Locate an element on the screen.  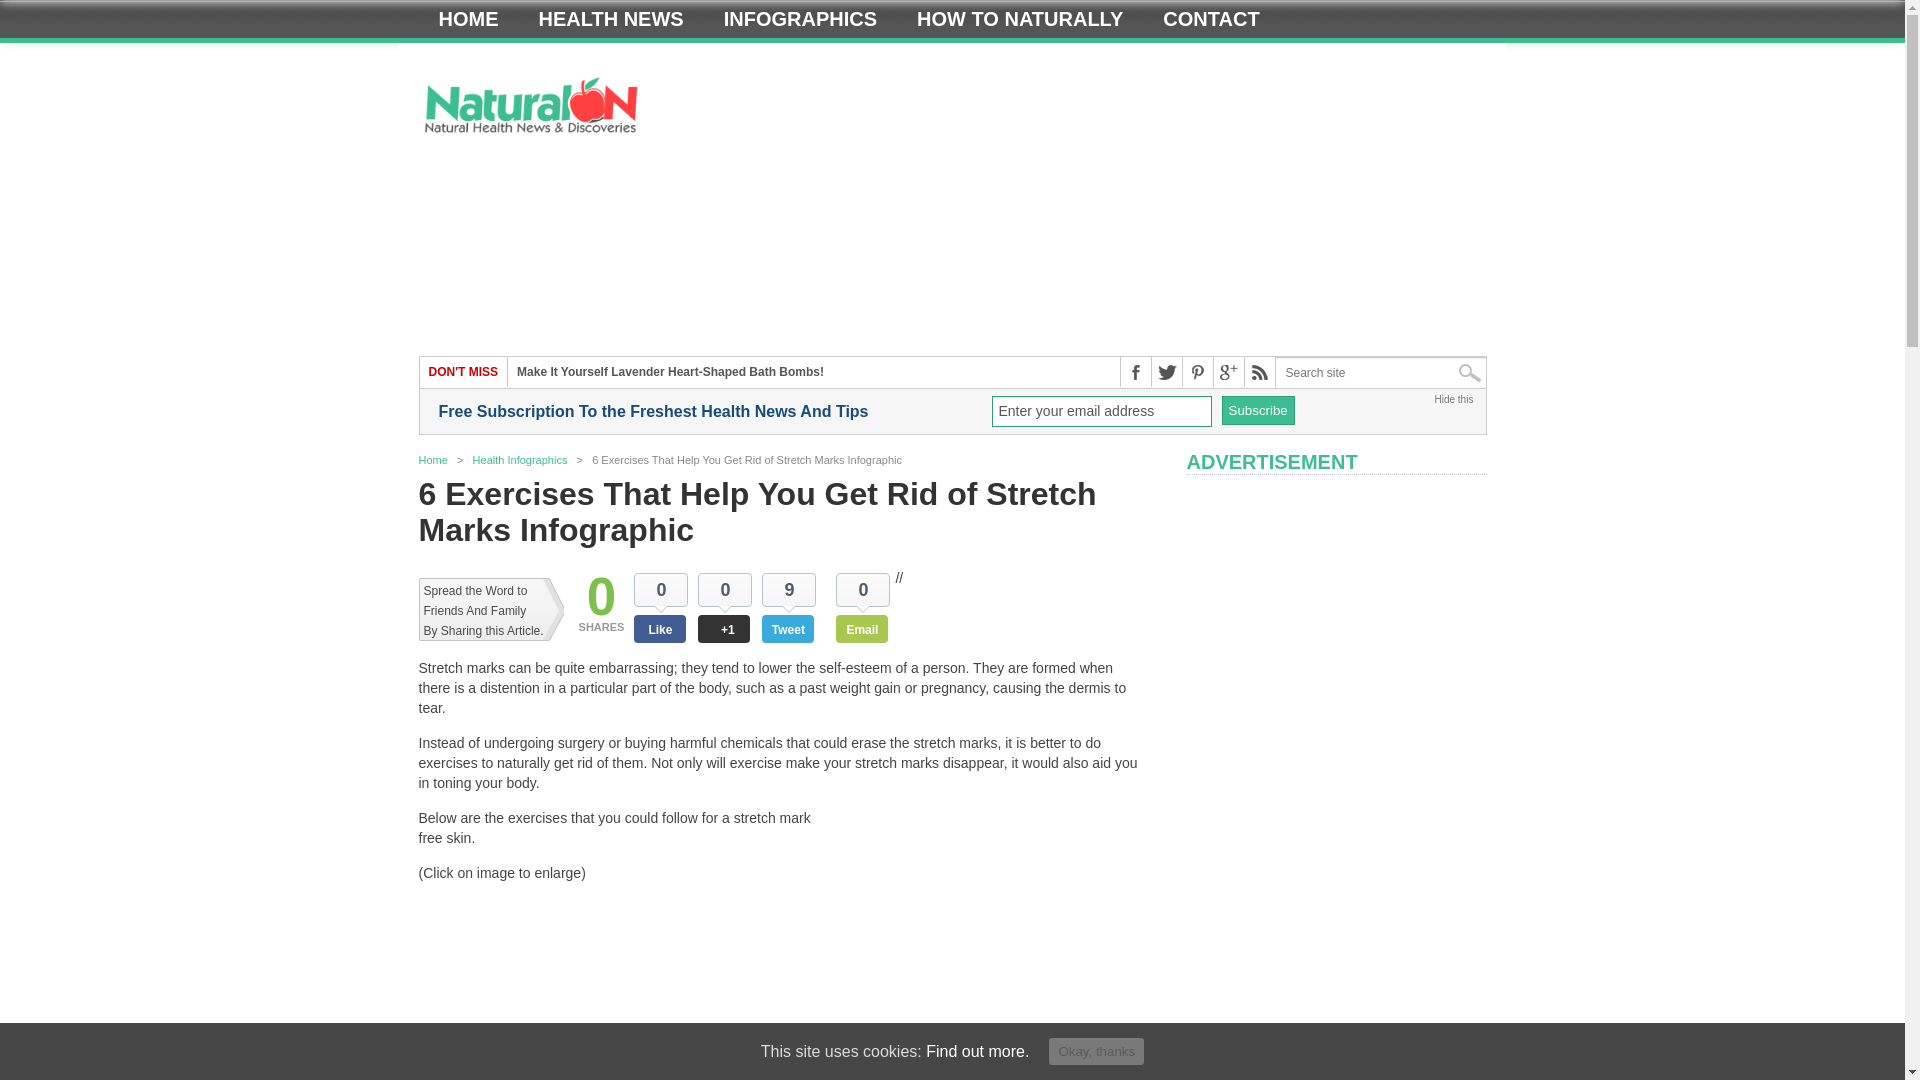
INFOGRAPHICS is located at coordinates (800, 18).